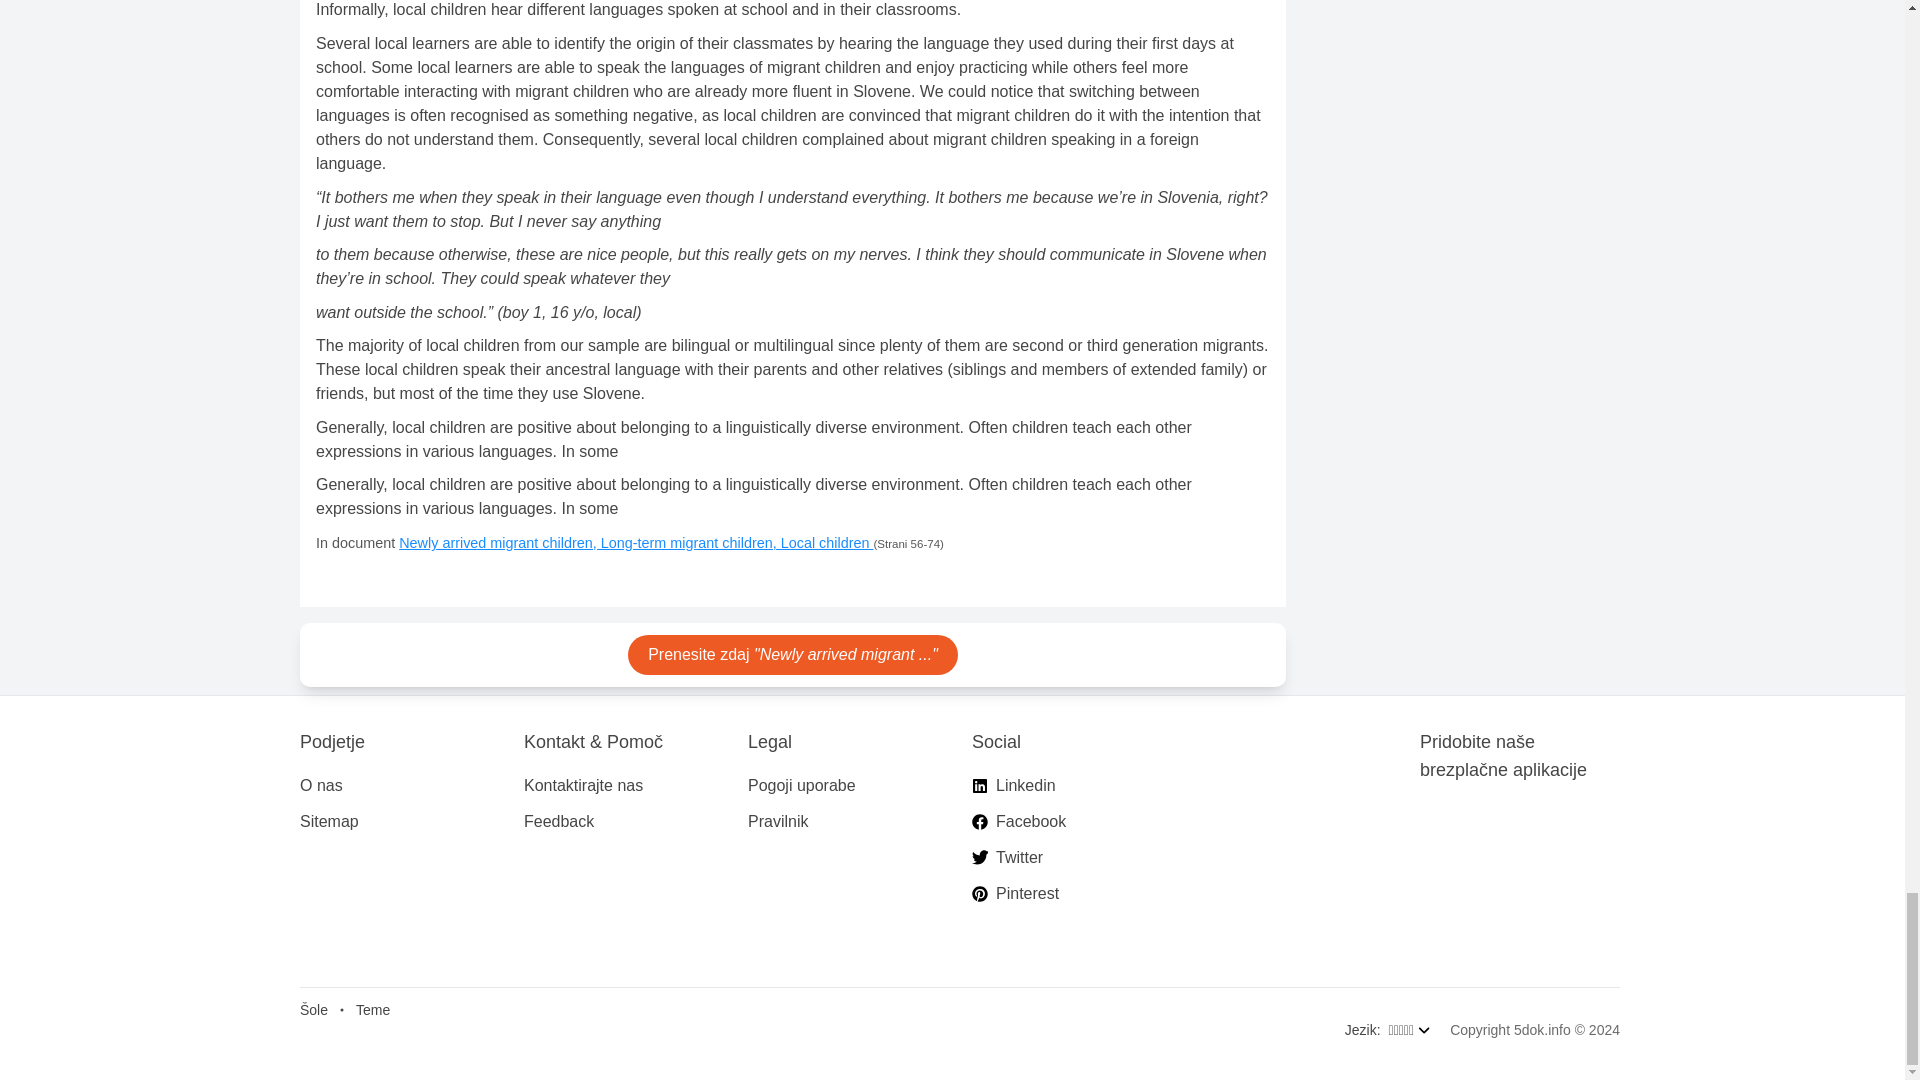  What do you see at coordinates (802, 785) in the screenshot?
I see `Pogoji uporabe` at bounding box center [802, 785].